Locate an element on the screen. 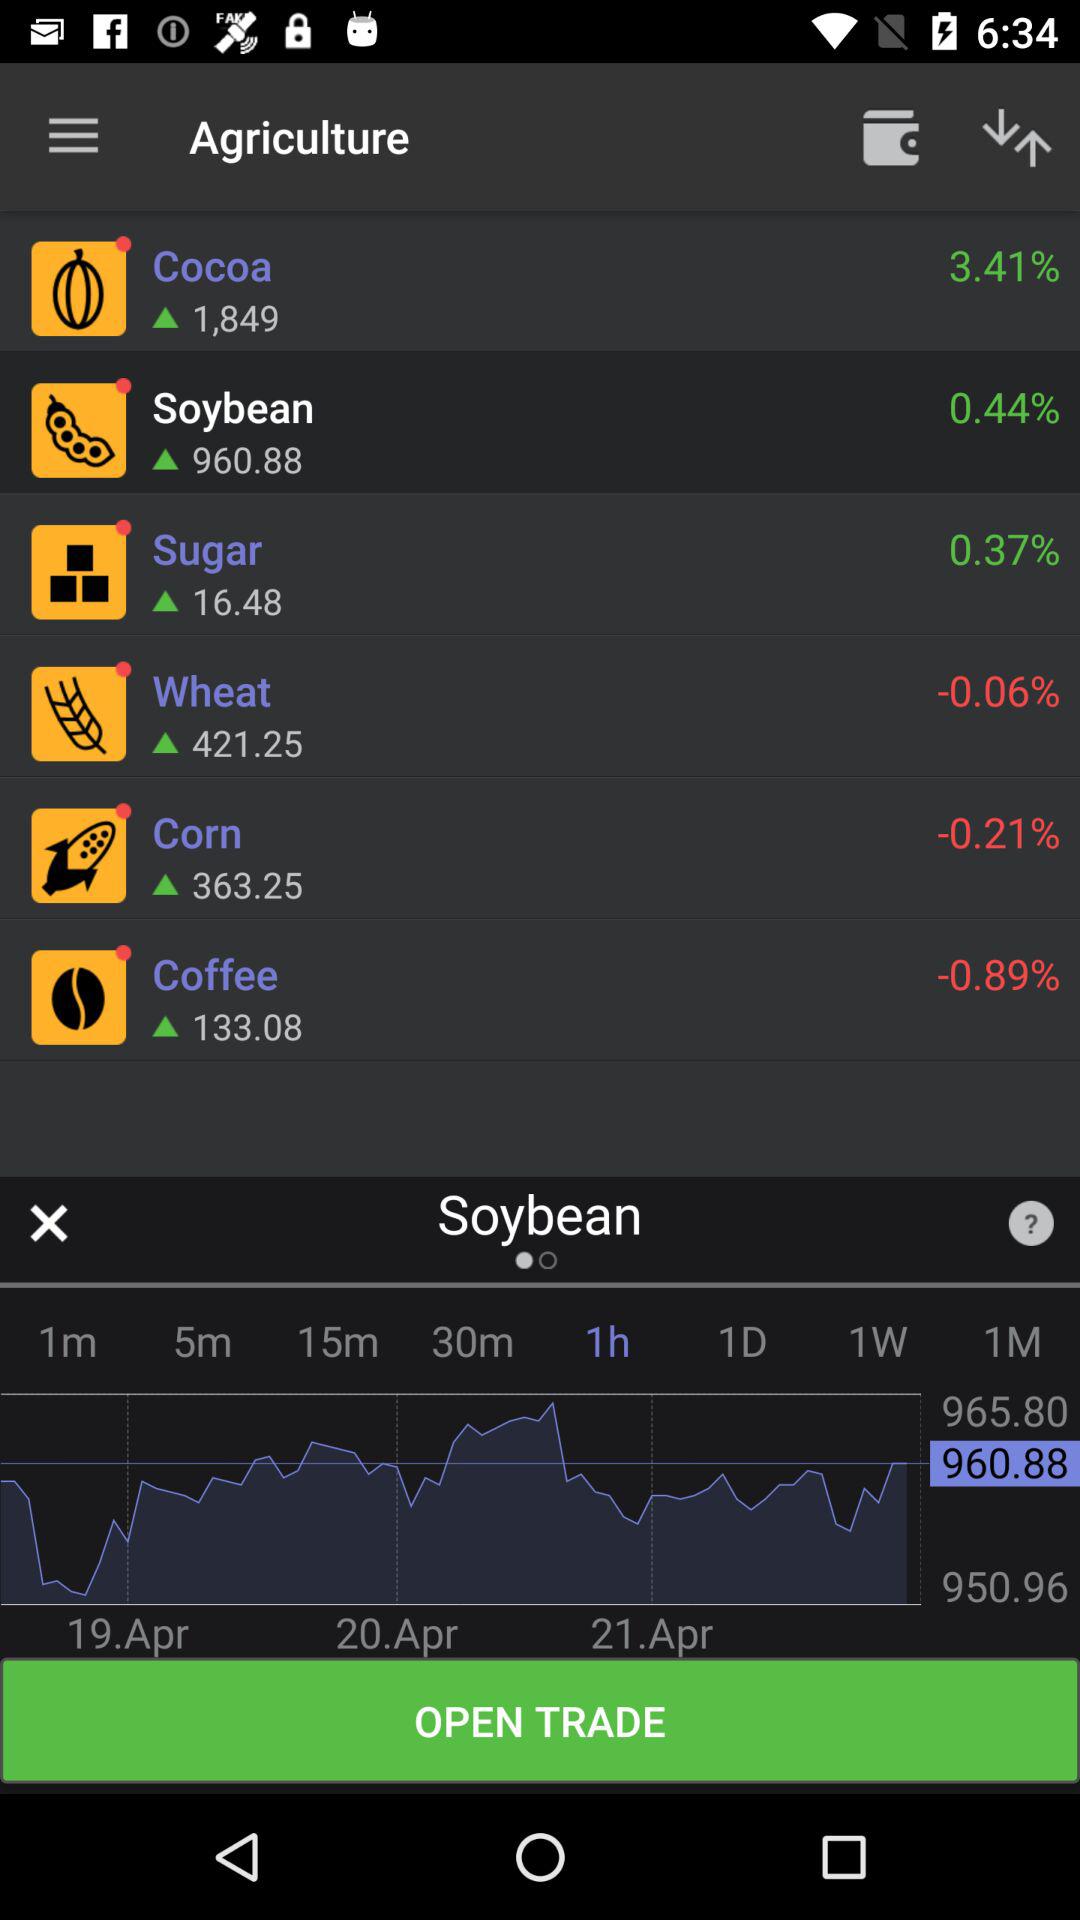 The height and width of the screenshot is (1920, 1080). tap the item next to the agriculture item is located at coordinates (890, 136).